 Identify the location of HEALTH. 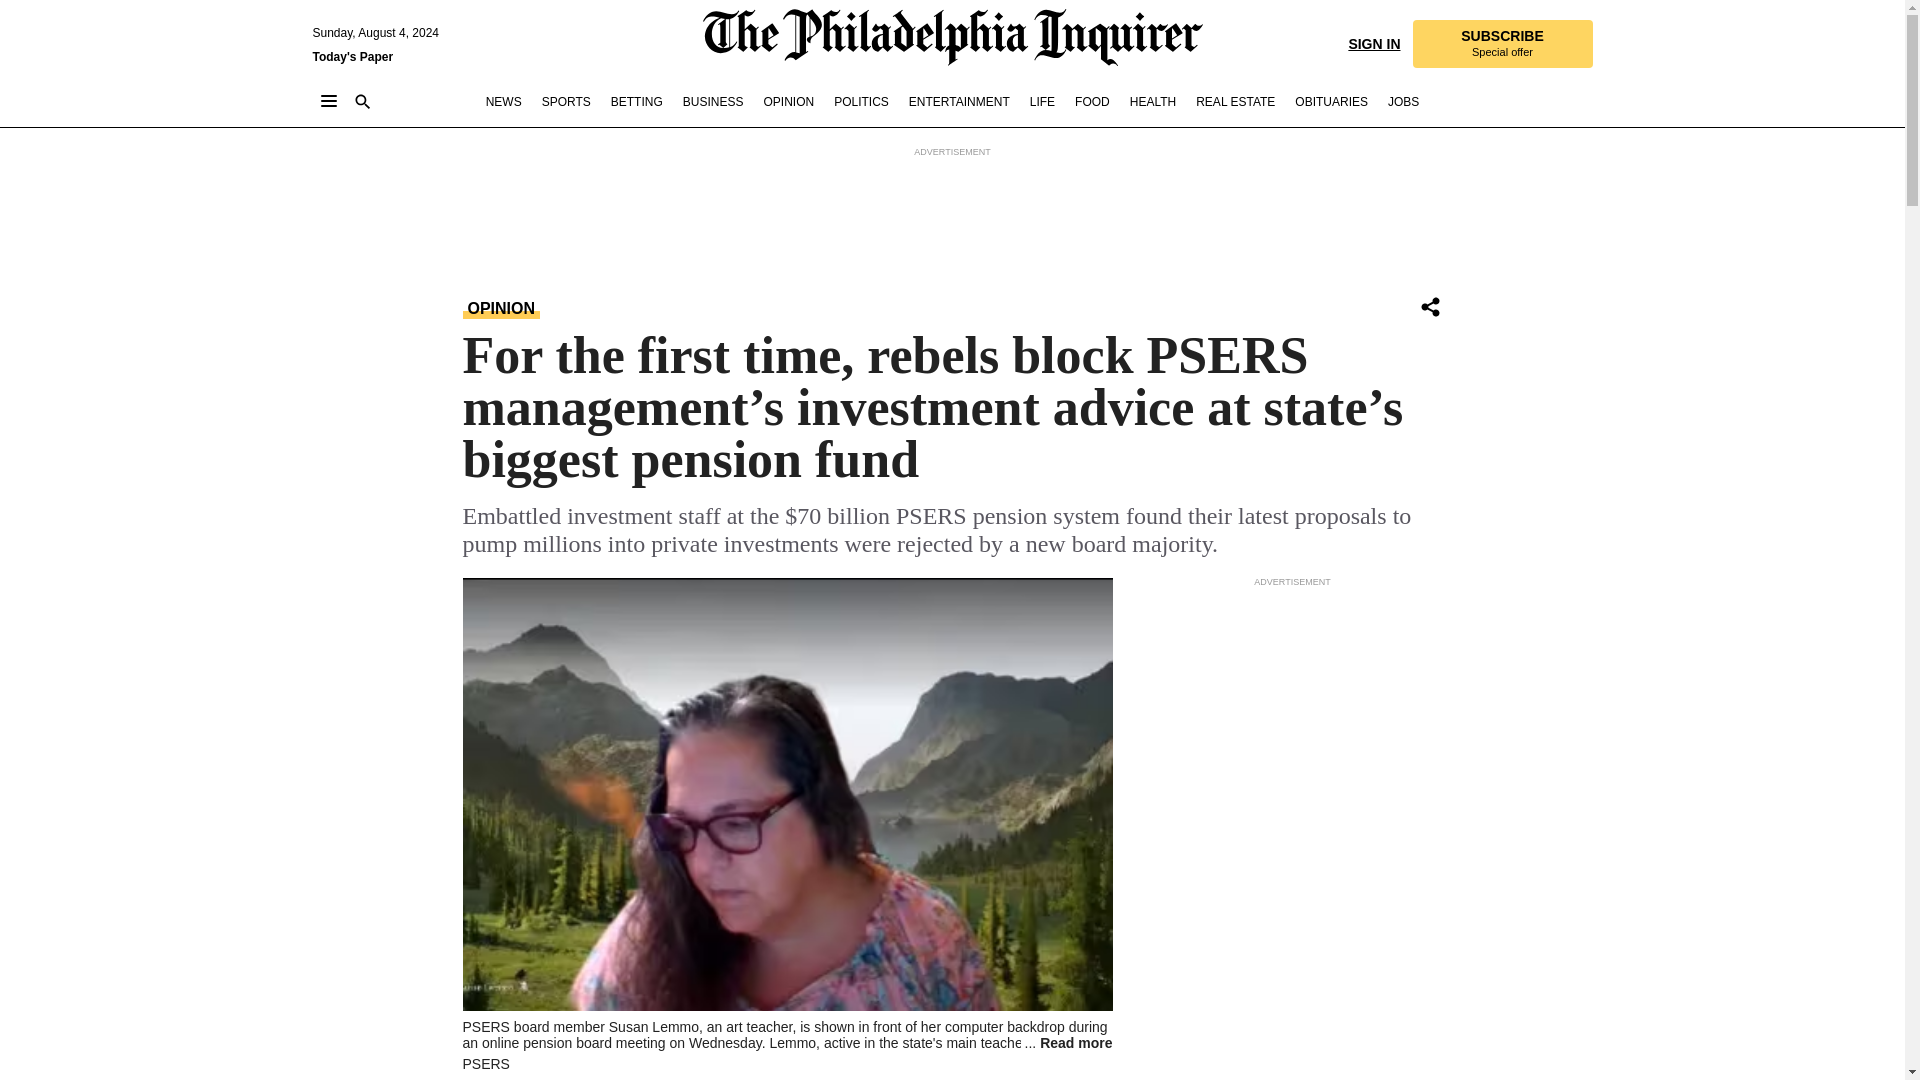
(1152, 102).